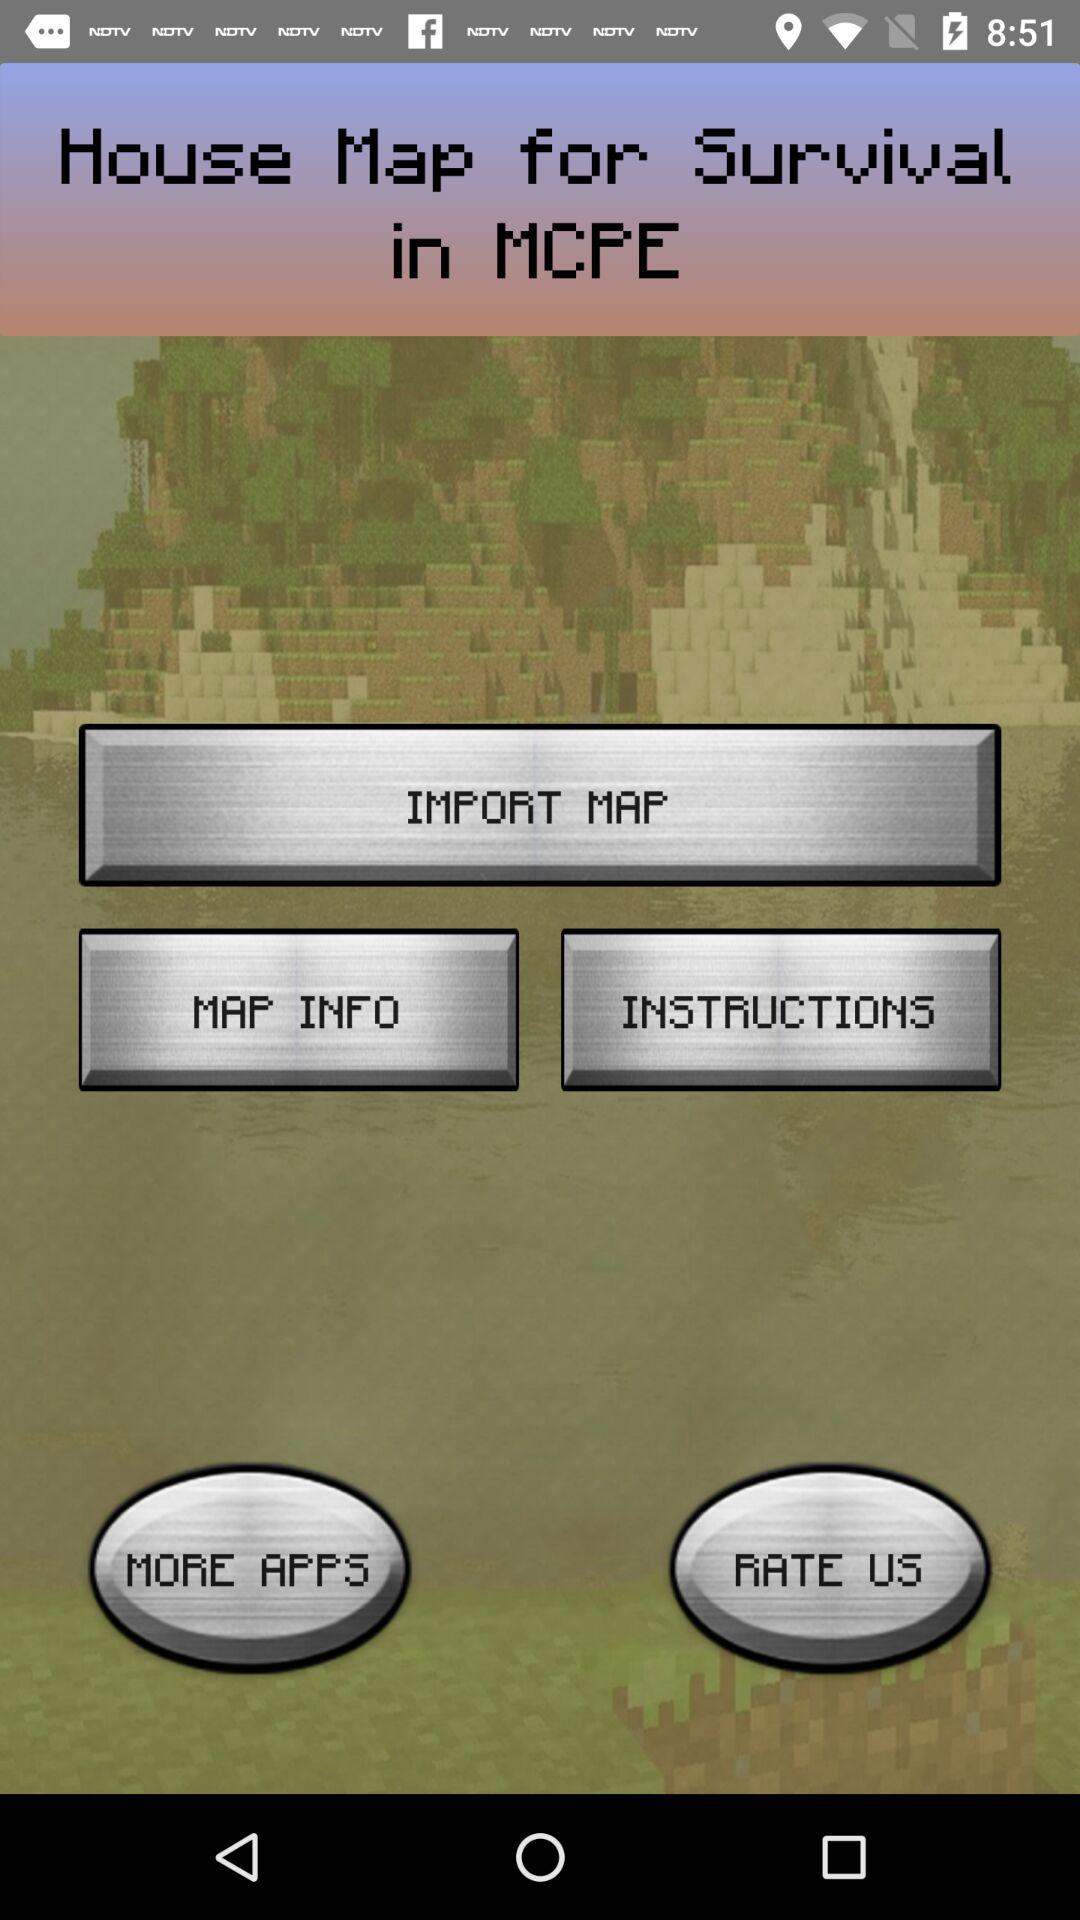 Image resolution: width=1080 pixels, height=1920 pixels. Describe the element at coordinates (250, 1568) in the screenshot. I see `press the item at the bottom left corner` at that location.